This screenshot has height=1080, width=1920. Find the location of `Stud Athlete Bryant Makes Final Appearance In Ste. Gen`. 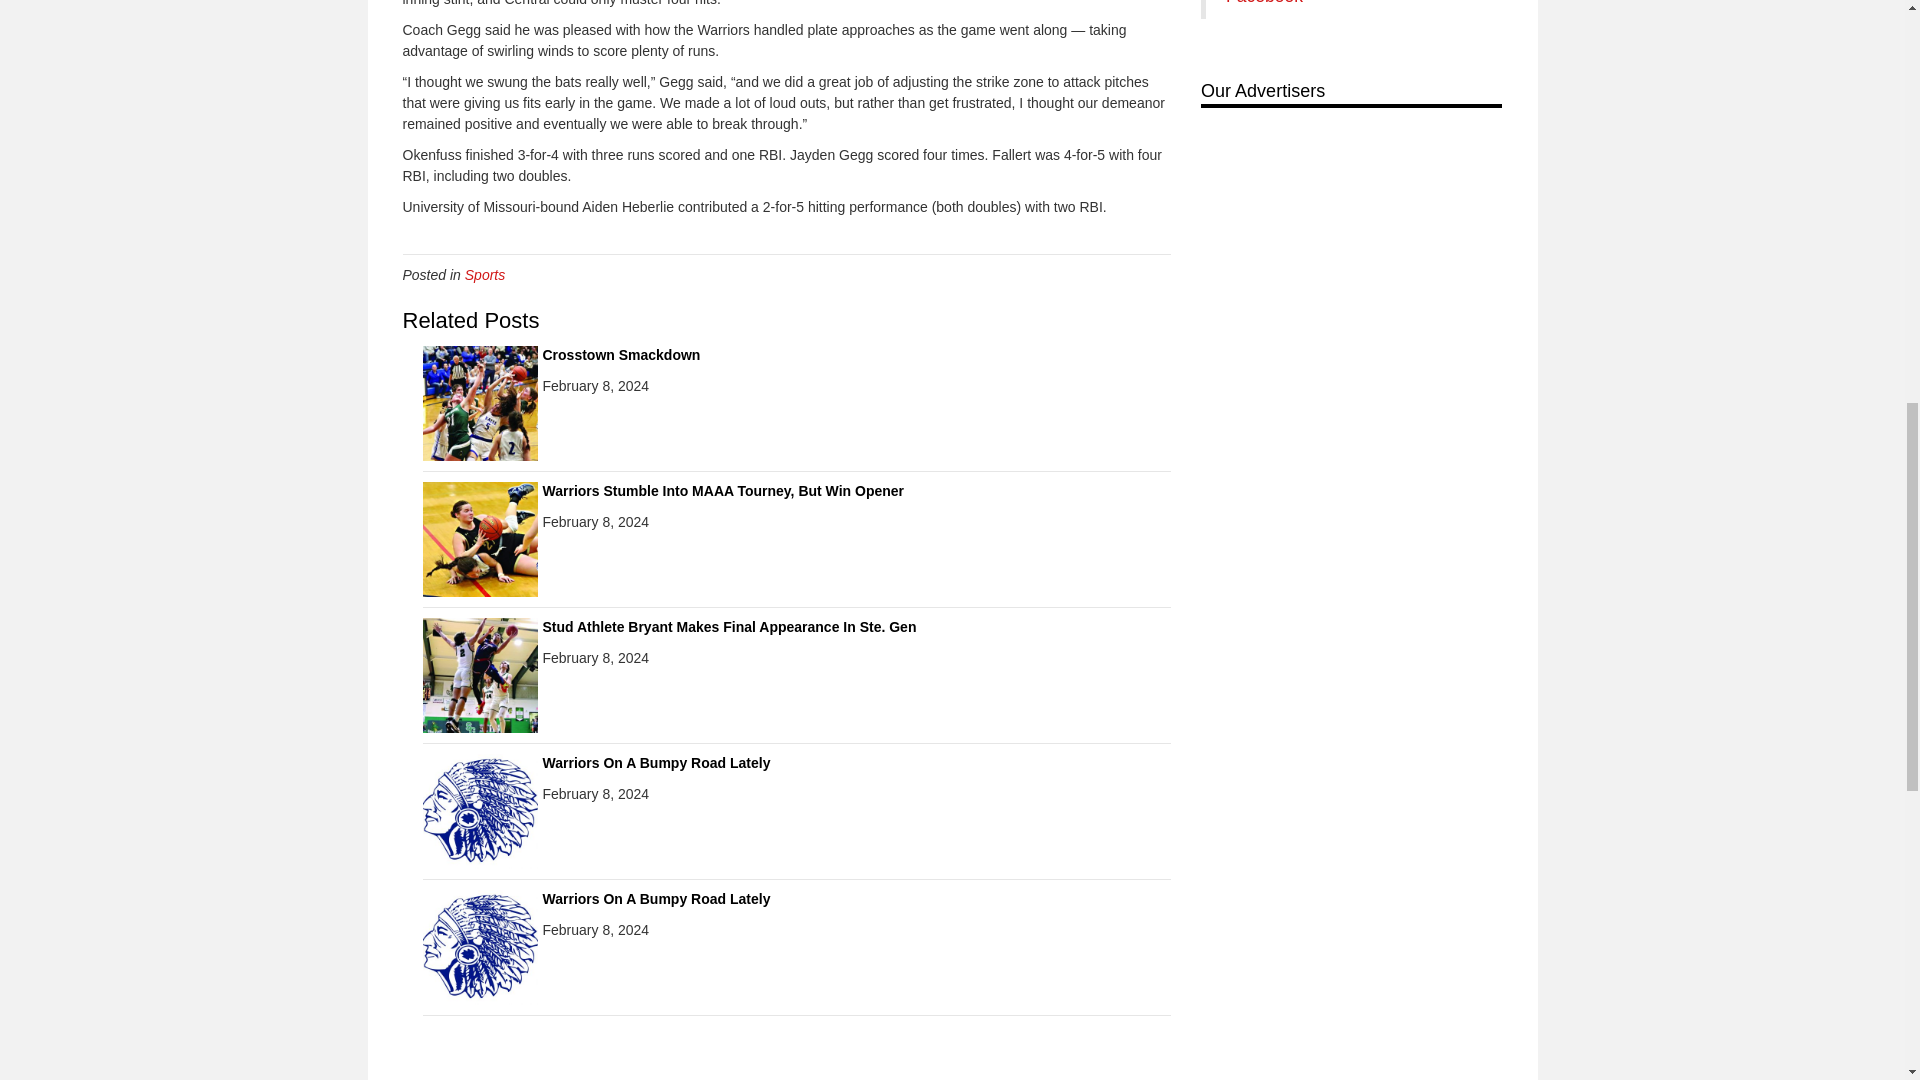

Stud Athlete Bryant Makes Final Appearance In Ste. Gen is located at coordinates (728, 626).